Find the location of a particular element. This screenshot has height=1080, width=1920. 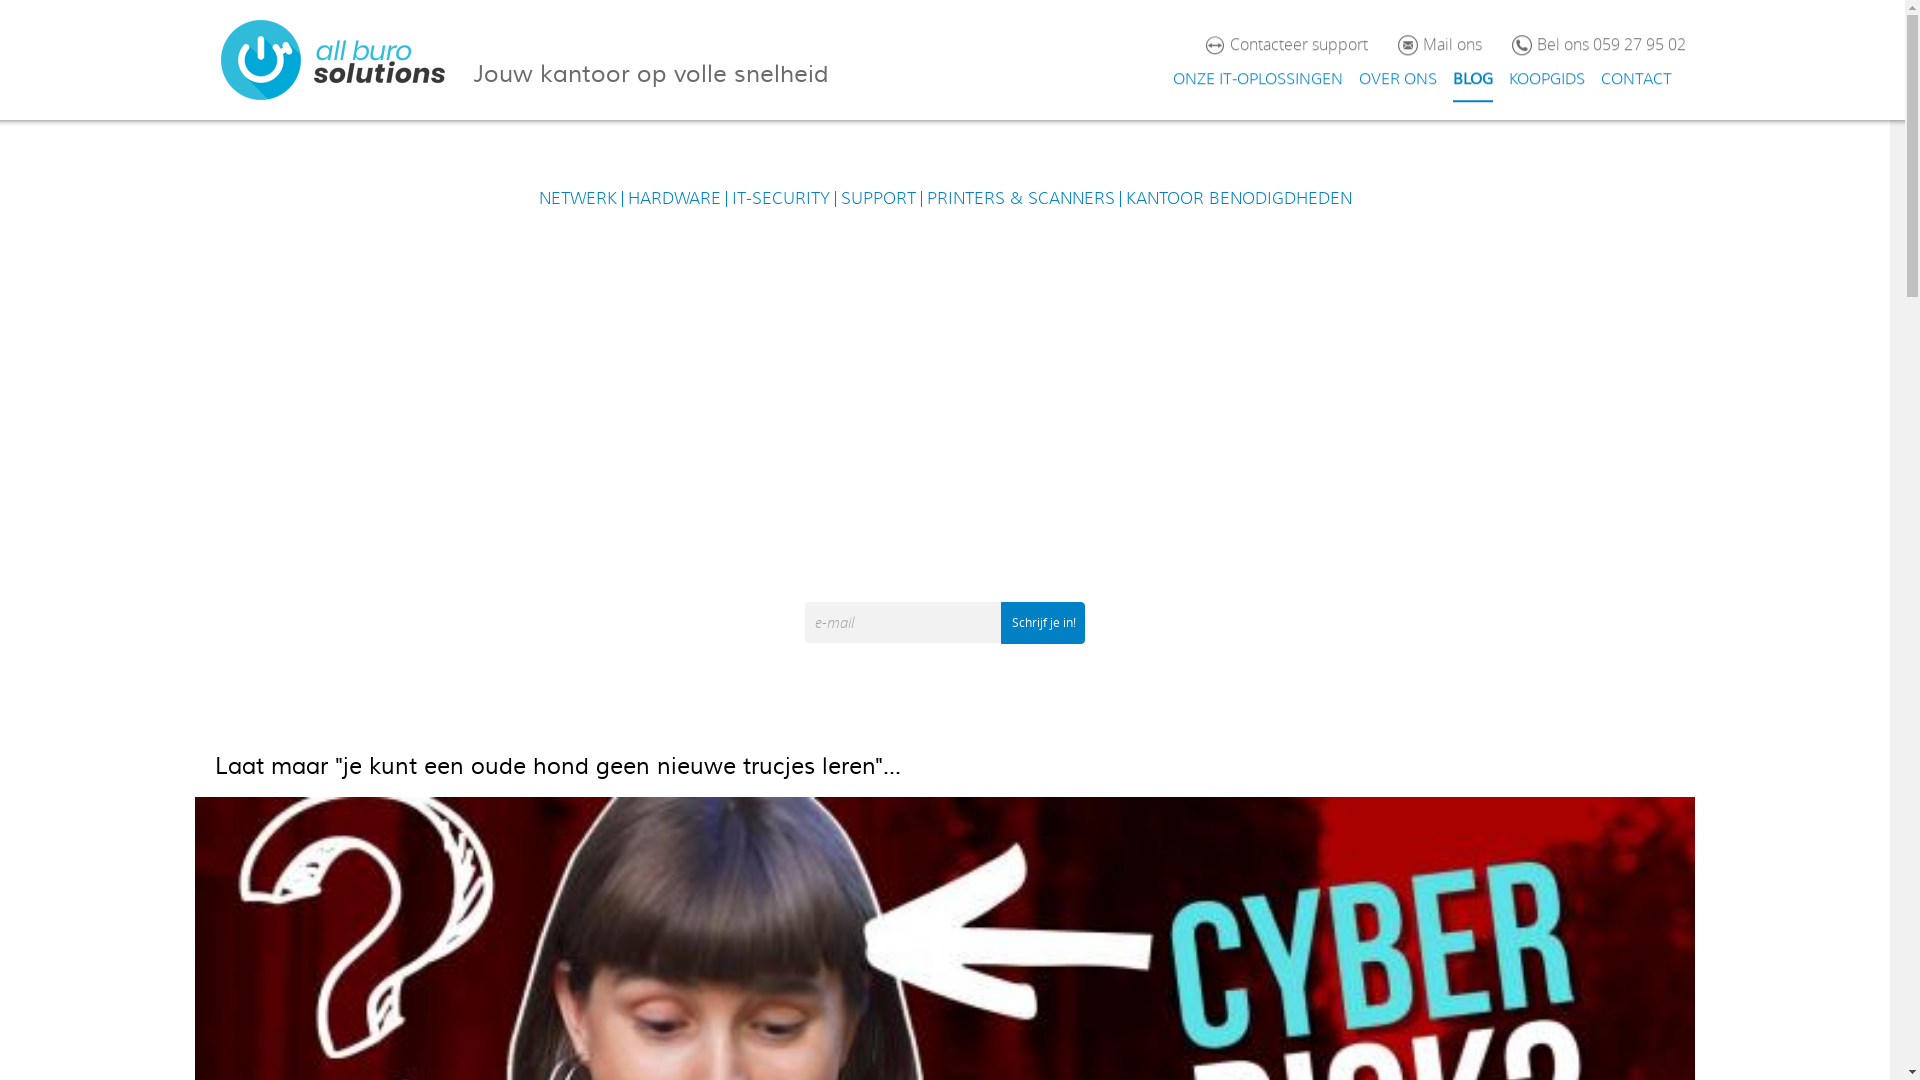

PRINTERS & SCANNERS is located at coordinates (1020, 199).